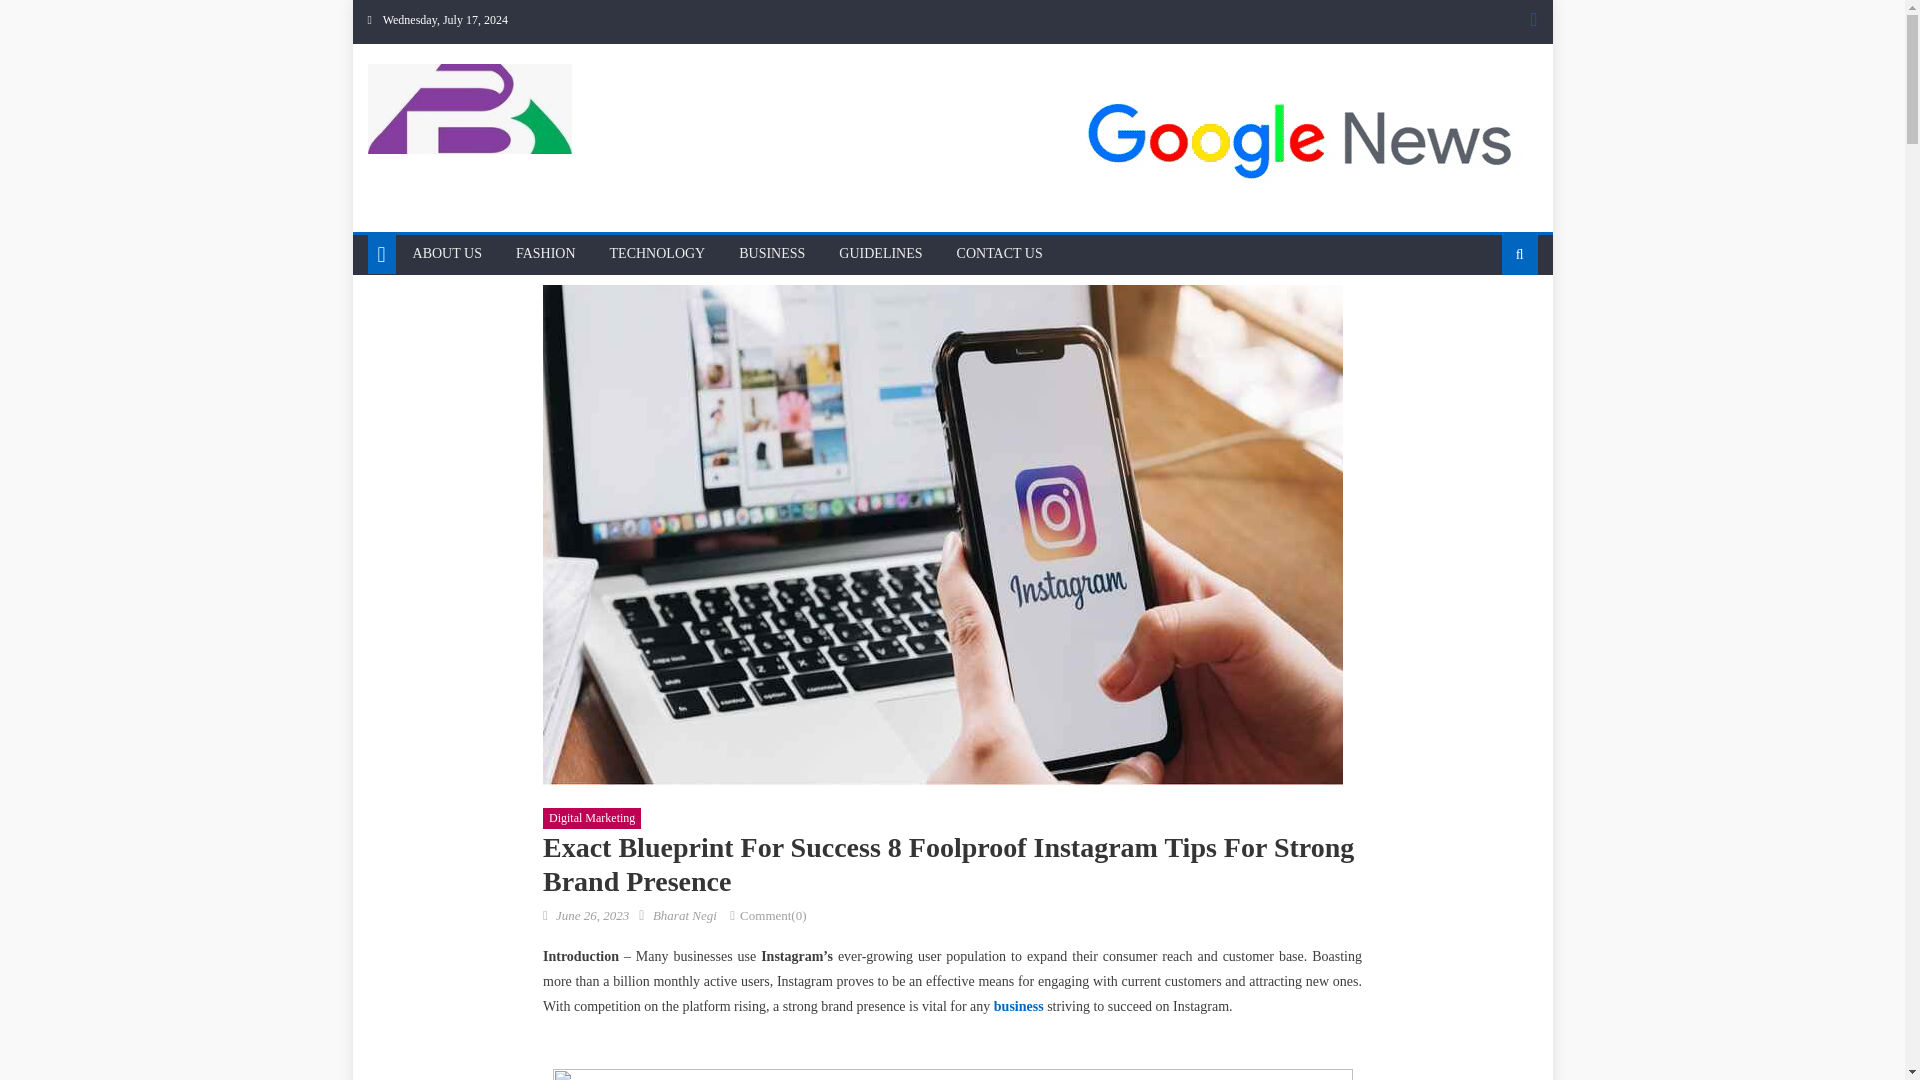 The image size is (1920, 1080). Describe the element at coordinates (880, 254) in the screenshot. I see `GUIDELINES` at that location.